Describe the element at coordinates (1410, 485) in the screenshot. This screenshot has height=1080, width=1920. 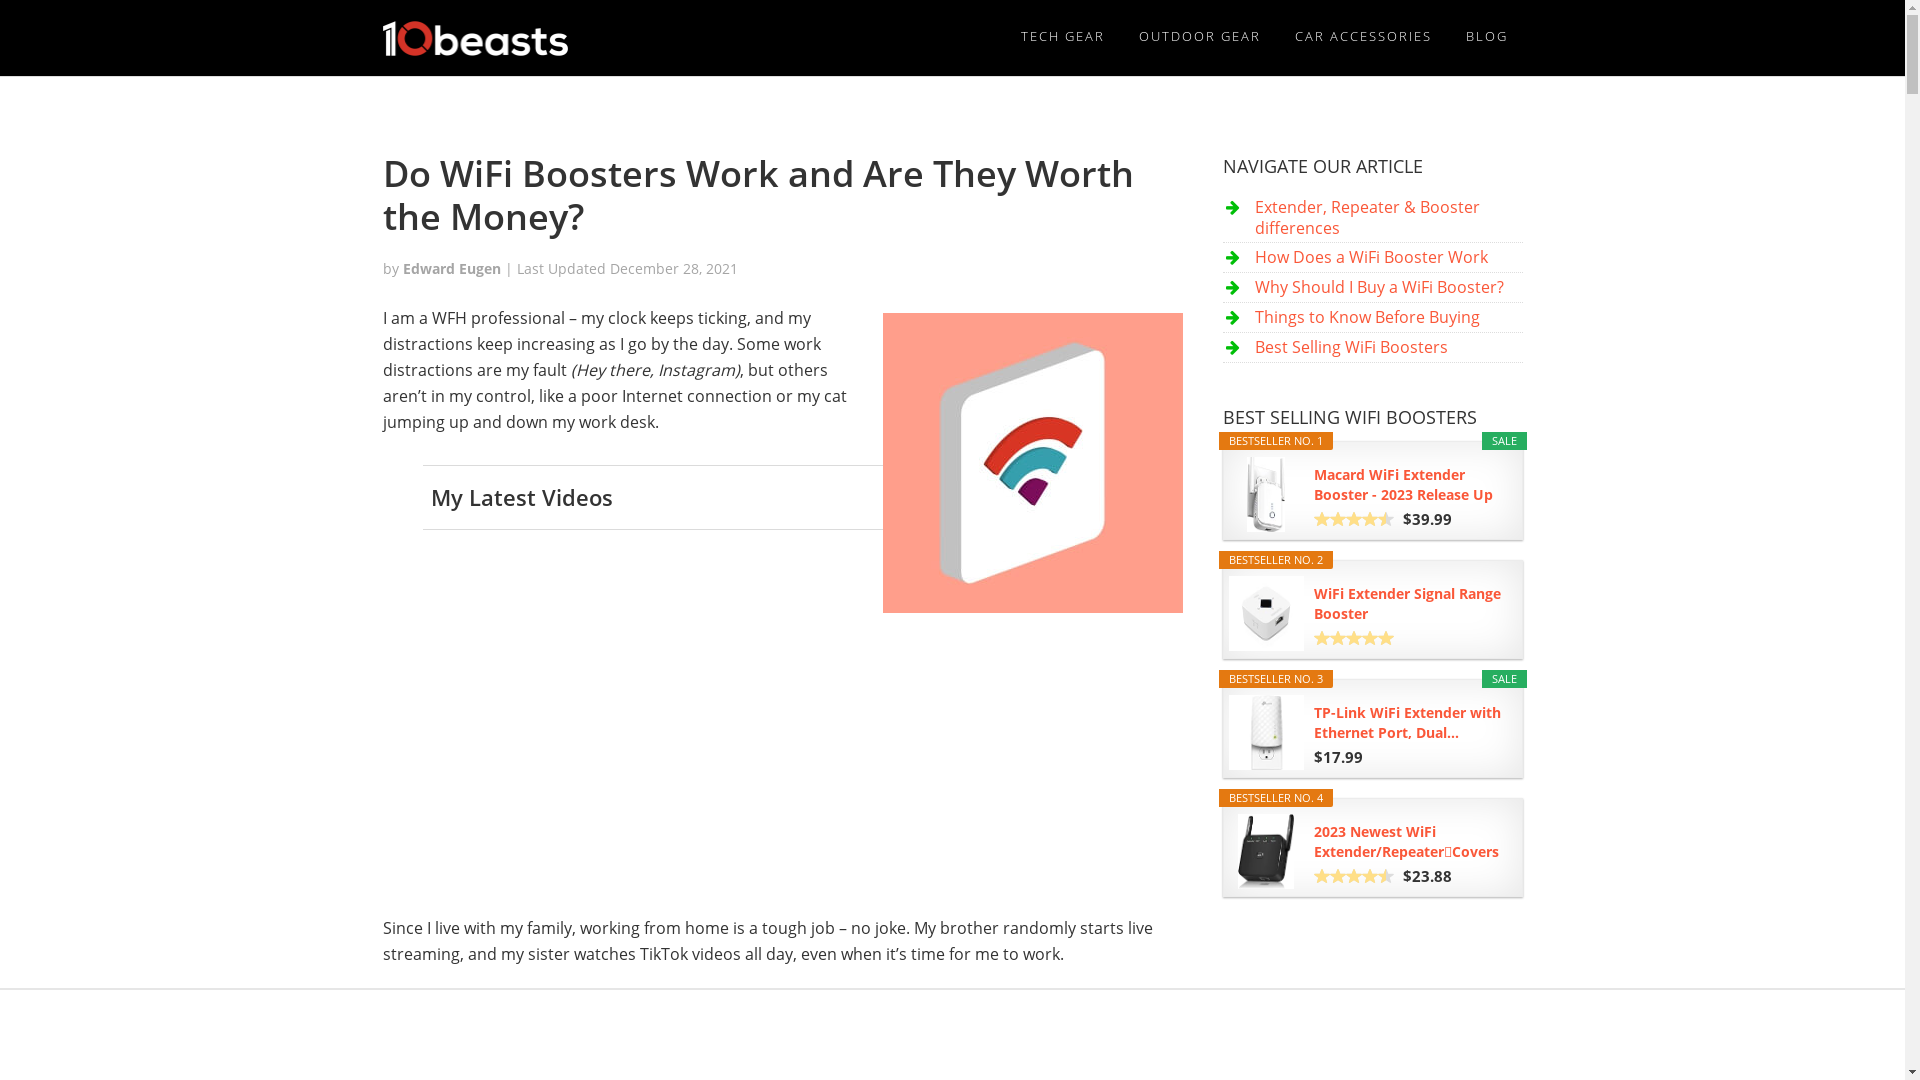
I see `Macard WiFi Extender Booster - 2023 Release Up to...` at that location.